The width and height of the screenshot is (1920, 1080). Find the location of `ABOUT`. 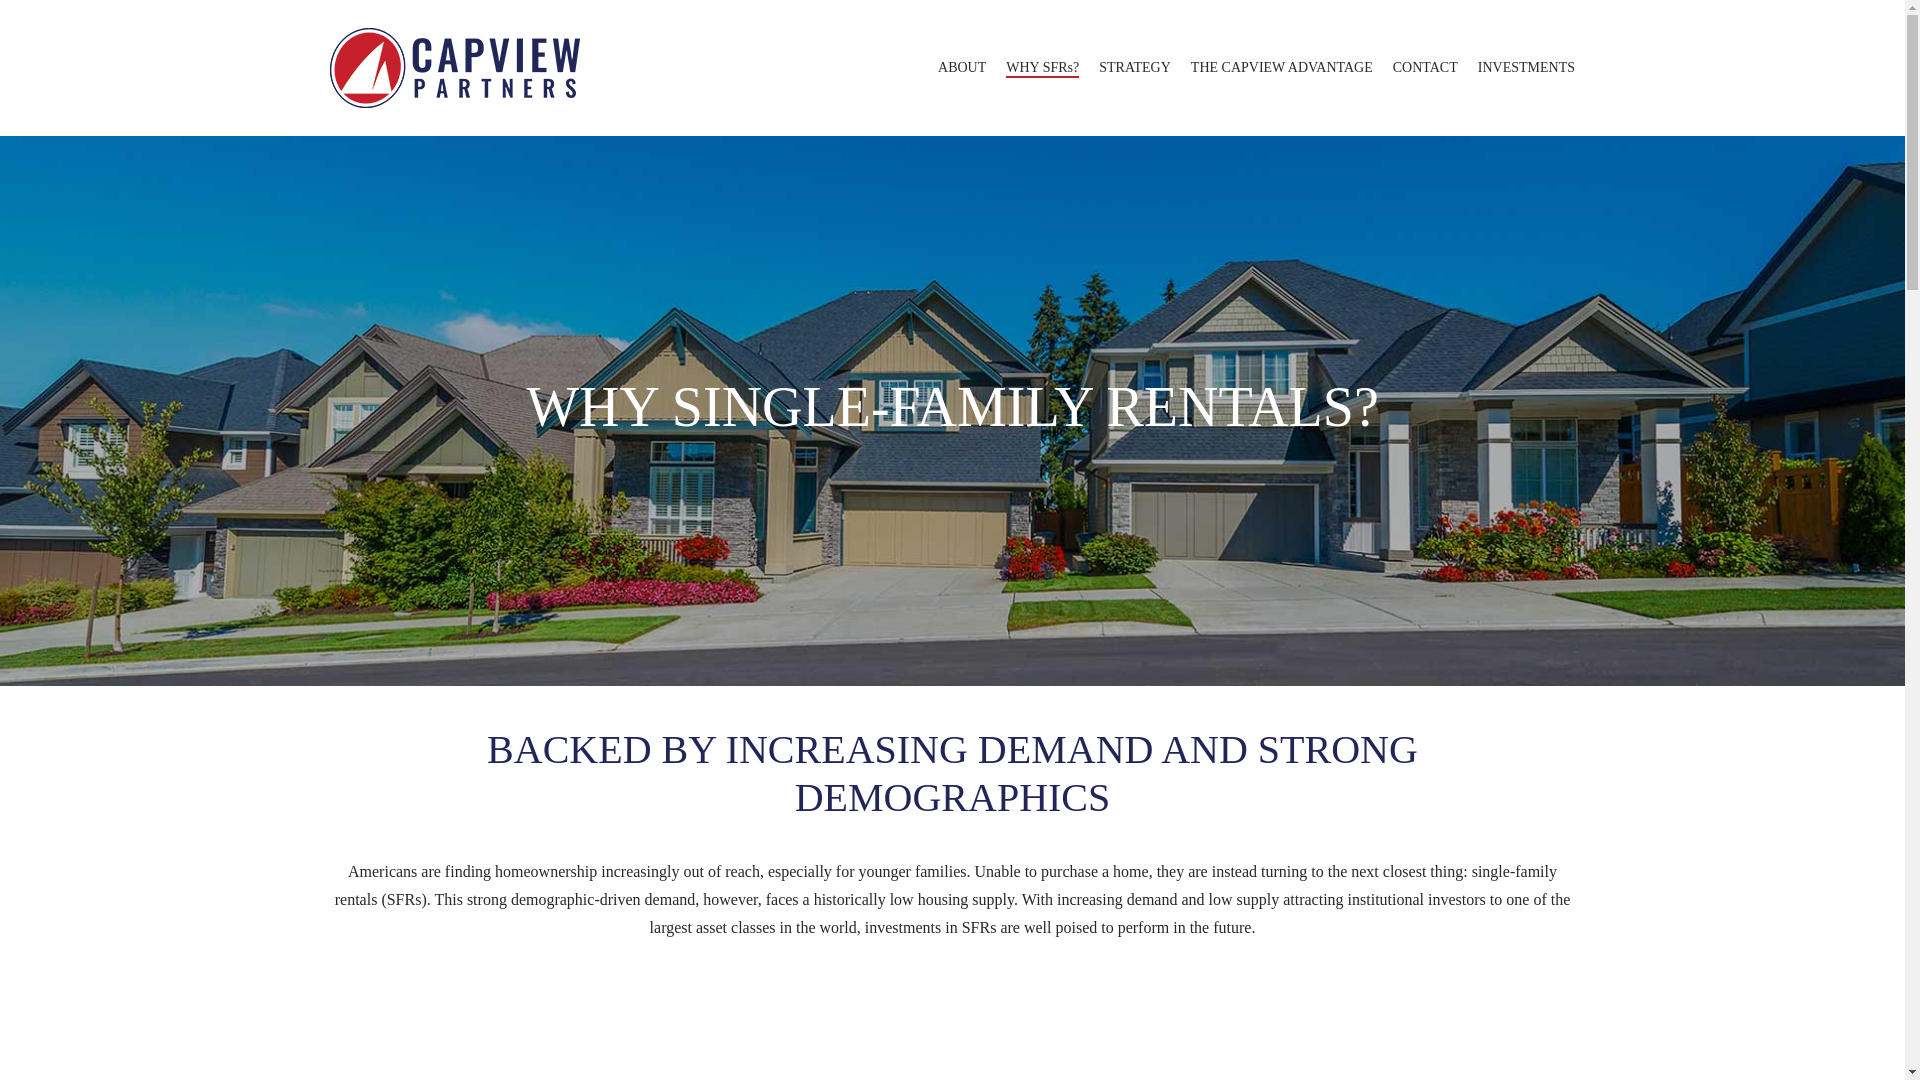

ABOUT is located at coordinates (962, 68).